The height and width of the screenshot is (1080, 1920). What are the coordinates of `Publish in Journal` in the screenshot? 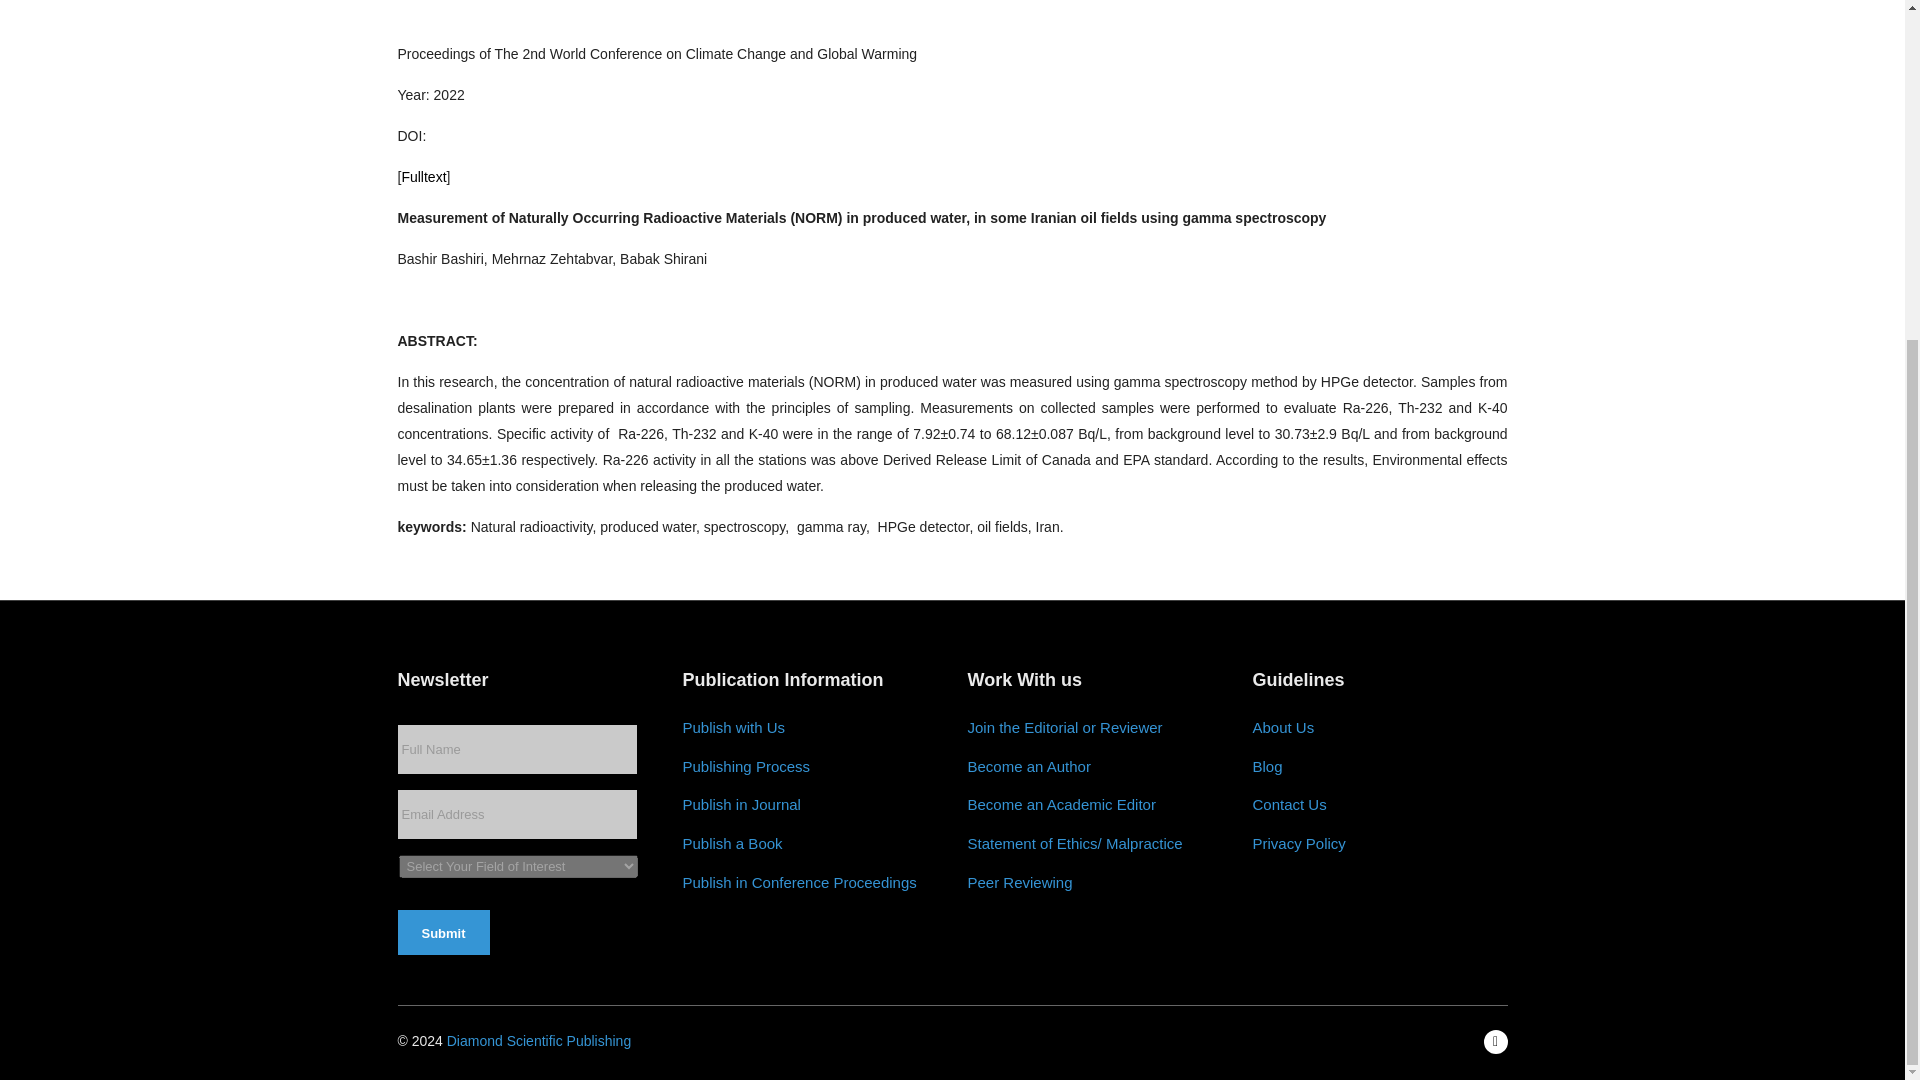 It's located at (740, 805).